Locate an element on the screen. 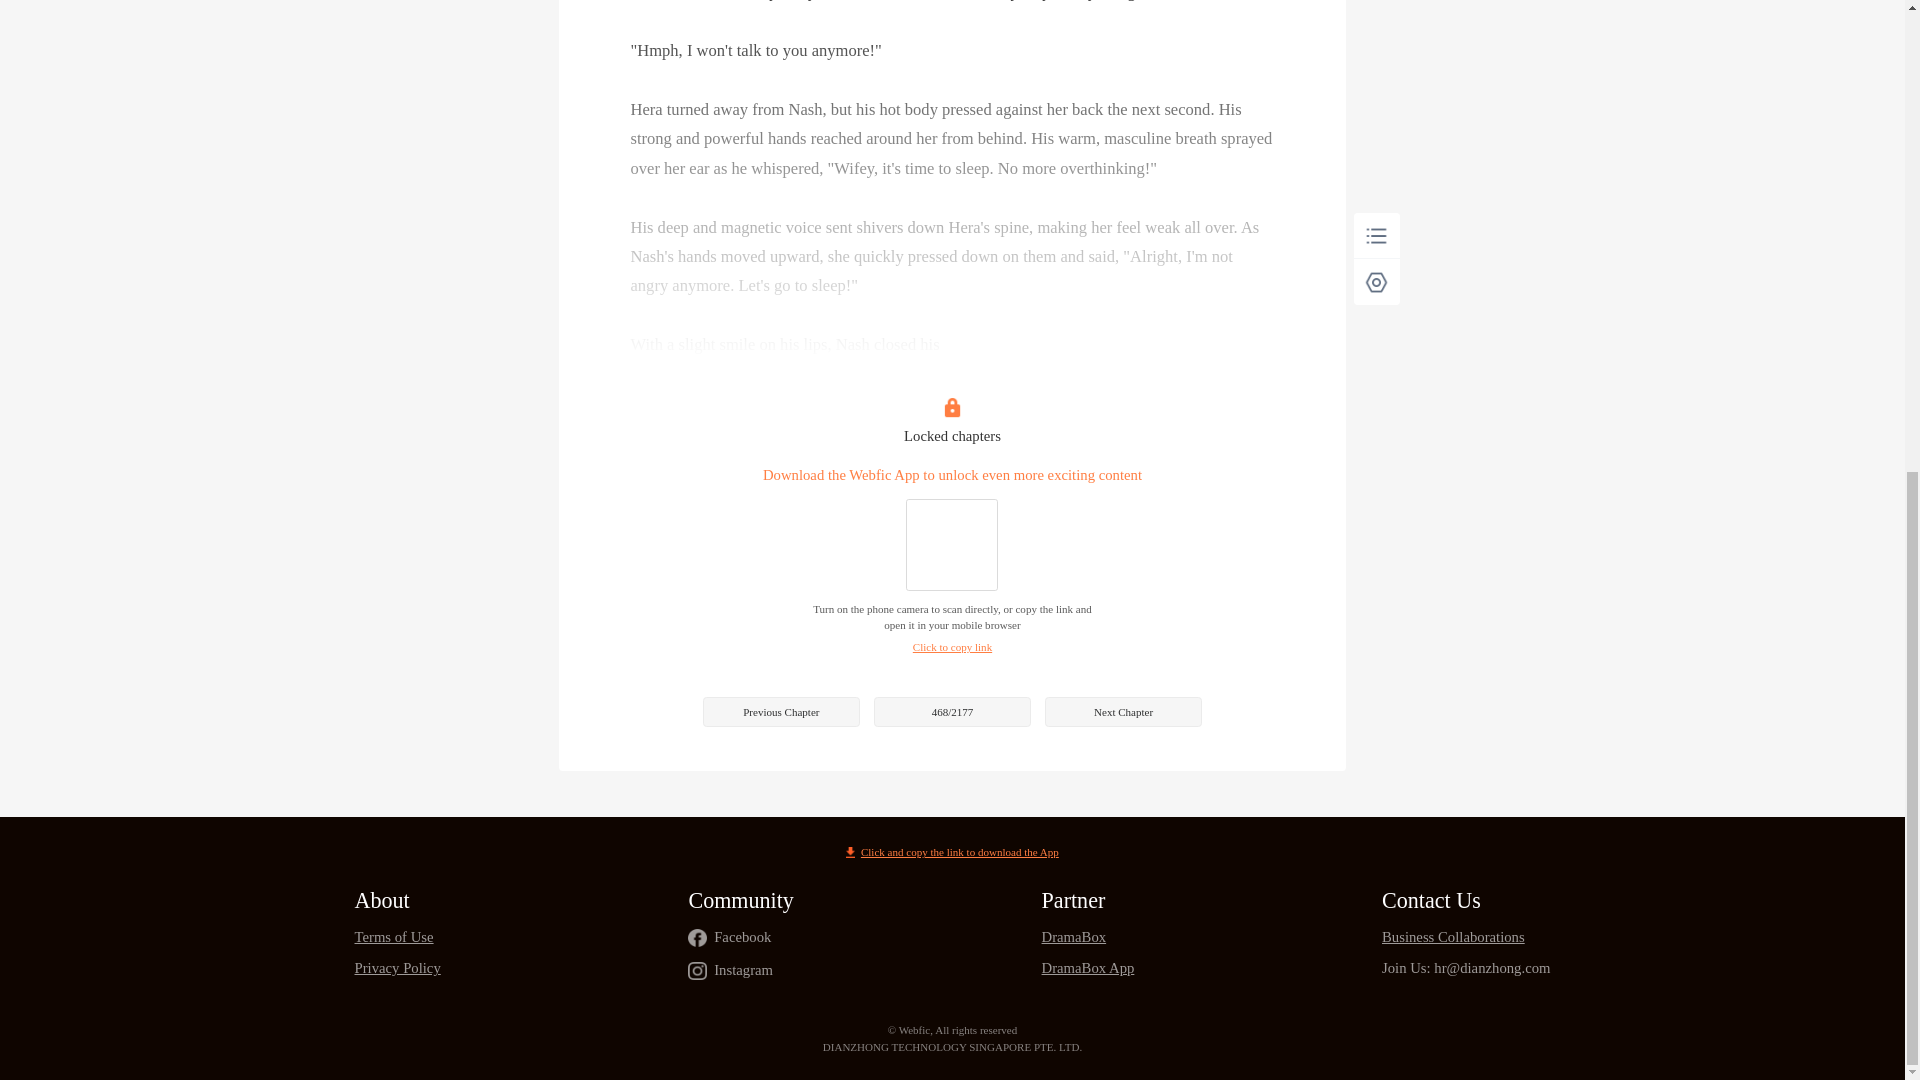 This screenshot has width=1920, height=1080. Instagram is located at coordinates (744, 970).